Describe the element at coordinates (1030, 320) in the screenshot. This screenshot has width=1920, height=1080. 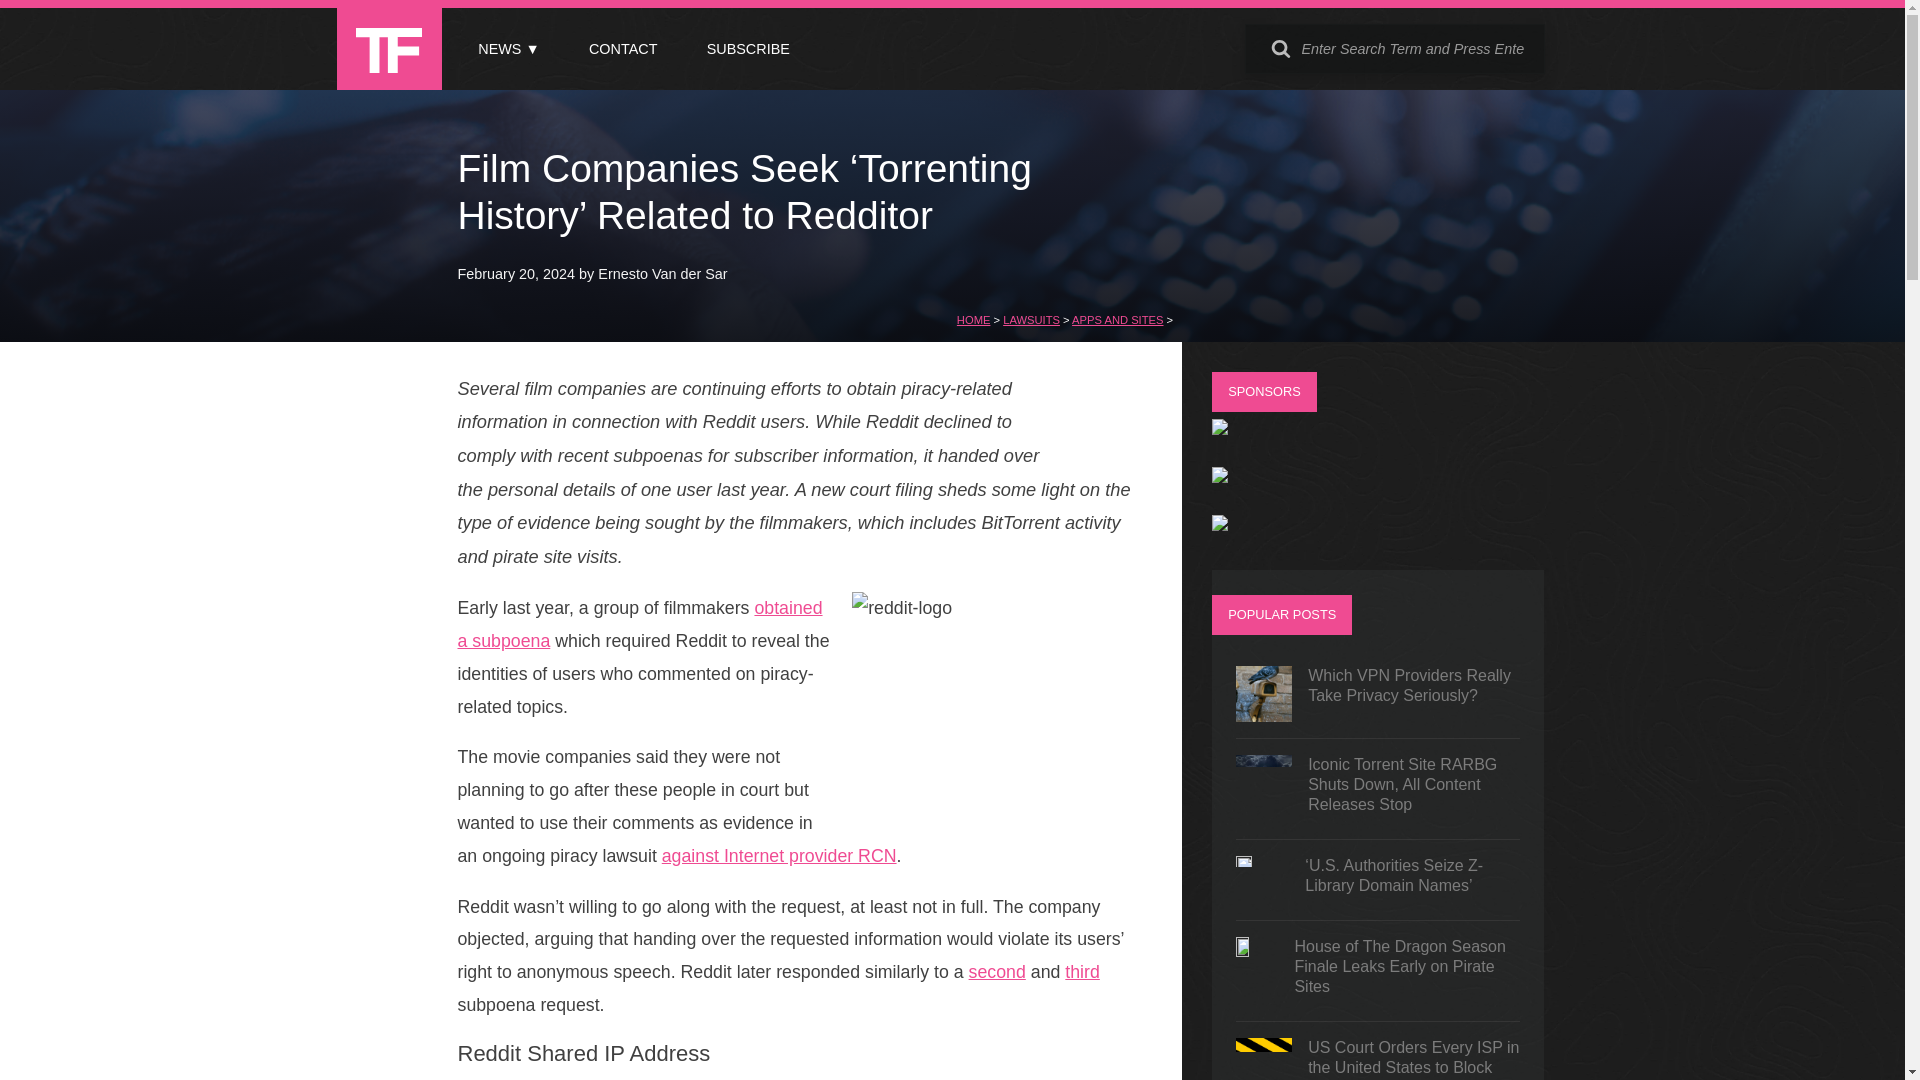
I see `LAWSUITS` at that location.